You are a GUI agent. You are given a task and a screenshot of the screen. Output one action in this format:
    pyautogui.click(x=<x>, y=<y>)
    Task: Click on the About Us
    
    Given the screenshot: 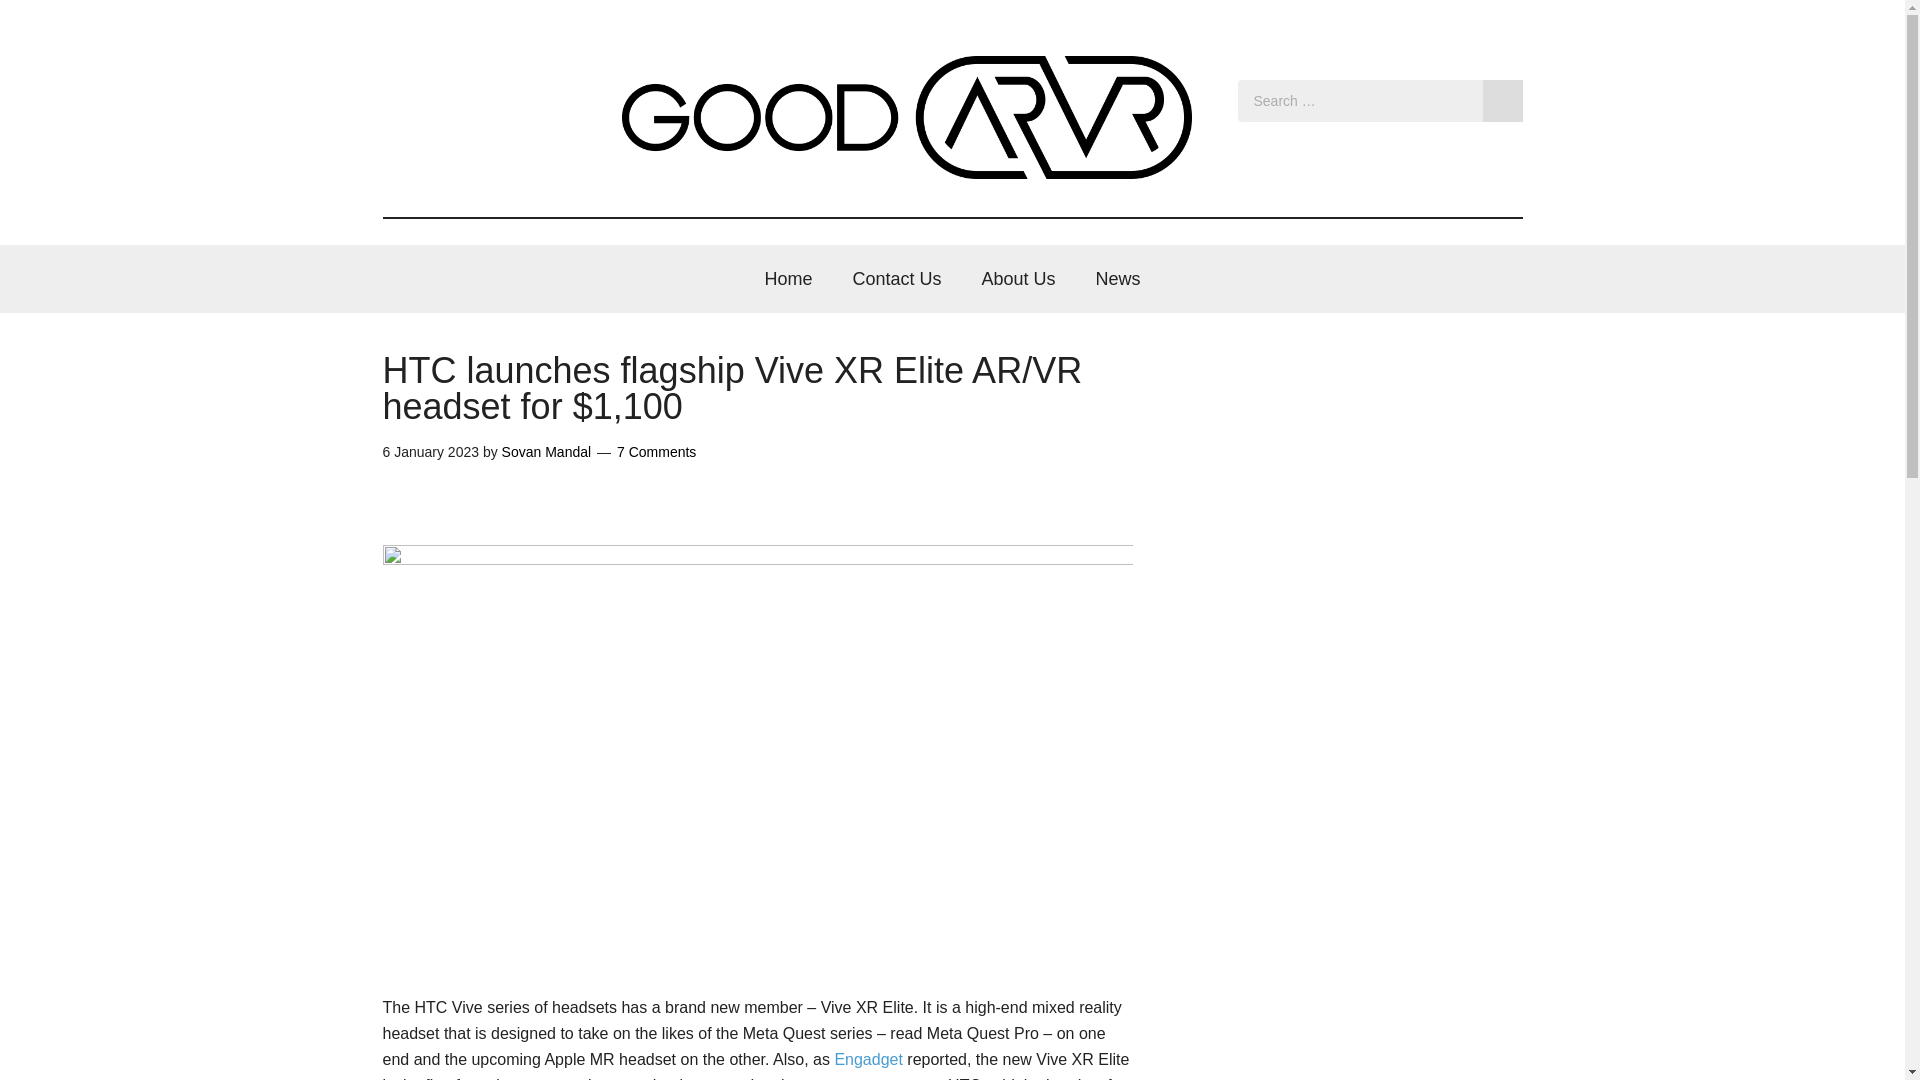 What is the action you would take?
    pyautogui.click(x=1018, y=279)
    